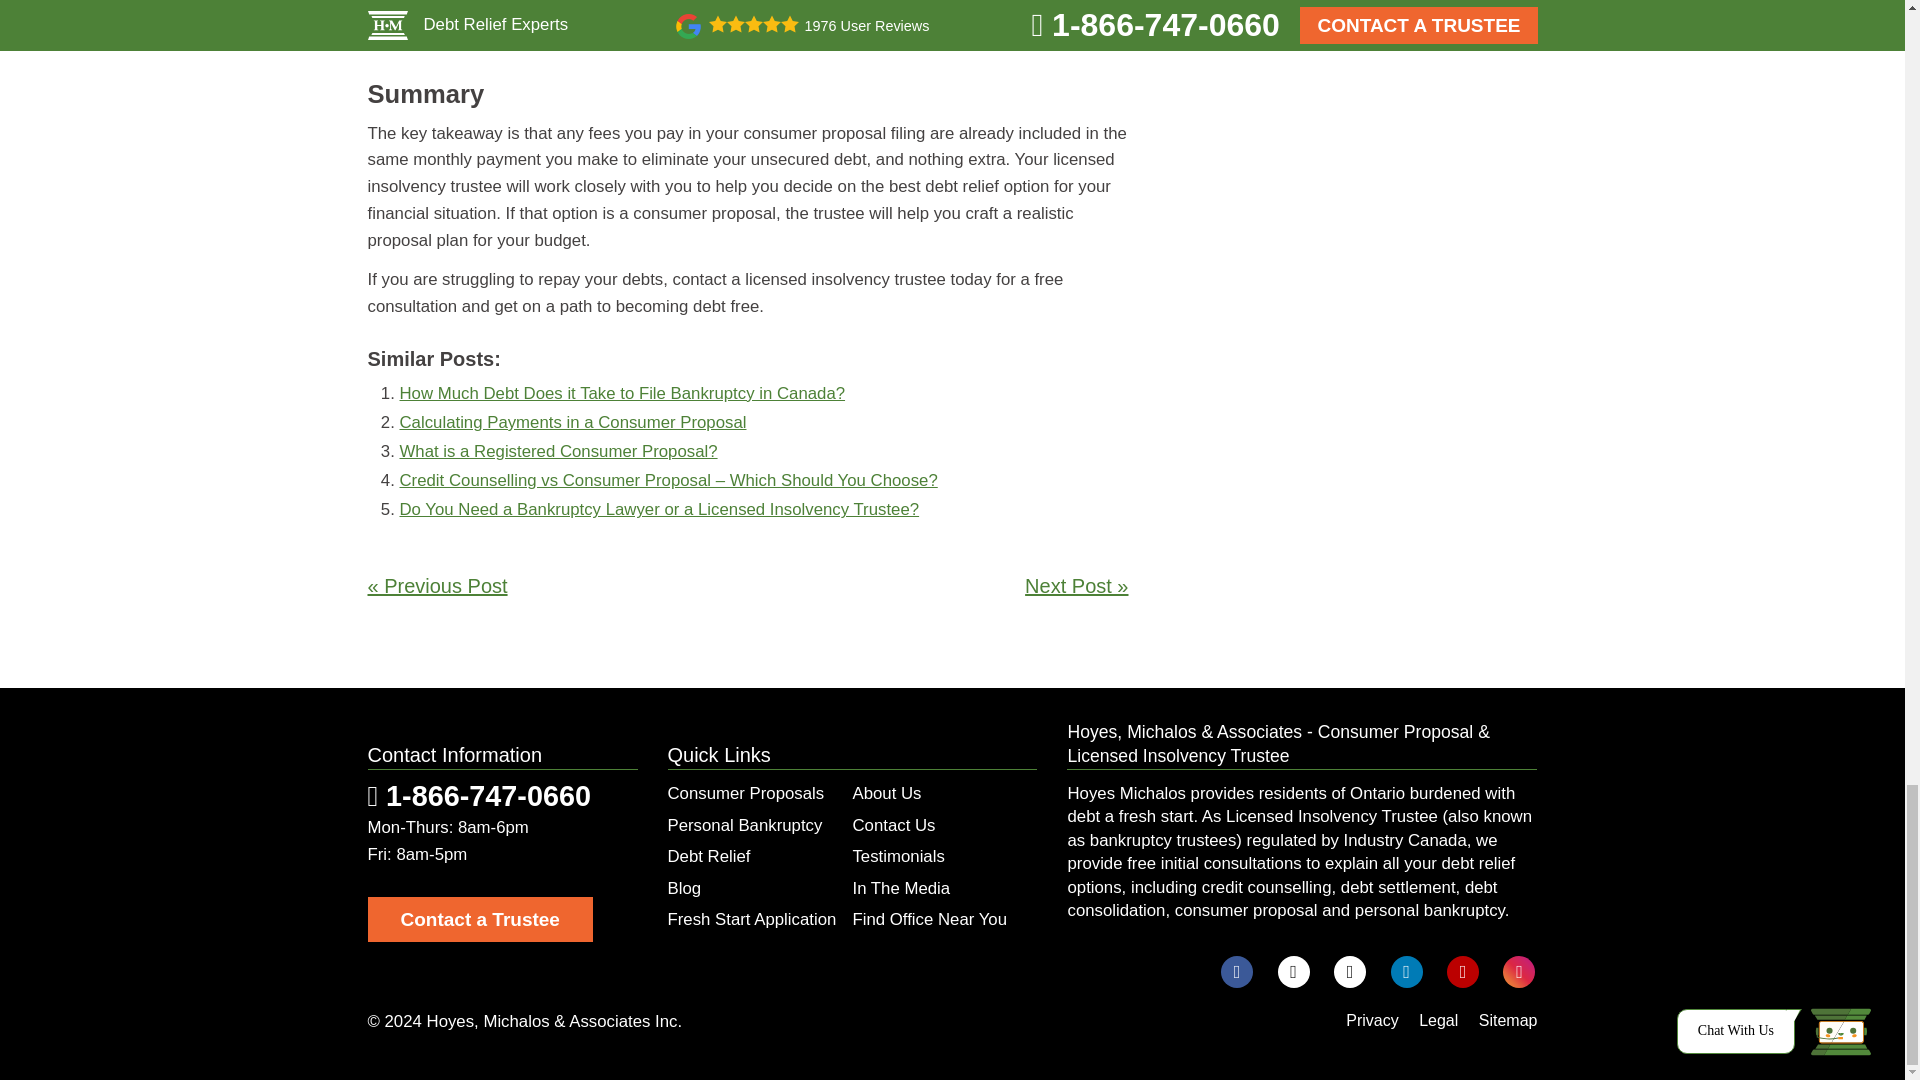 Image resolution: width=1920 pixels, height=1080 pixels. I want to click on Calculating Payments in a Consumer Proposal, so click(572, 422).